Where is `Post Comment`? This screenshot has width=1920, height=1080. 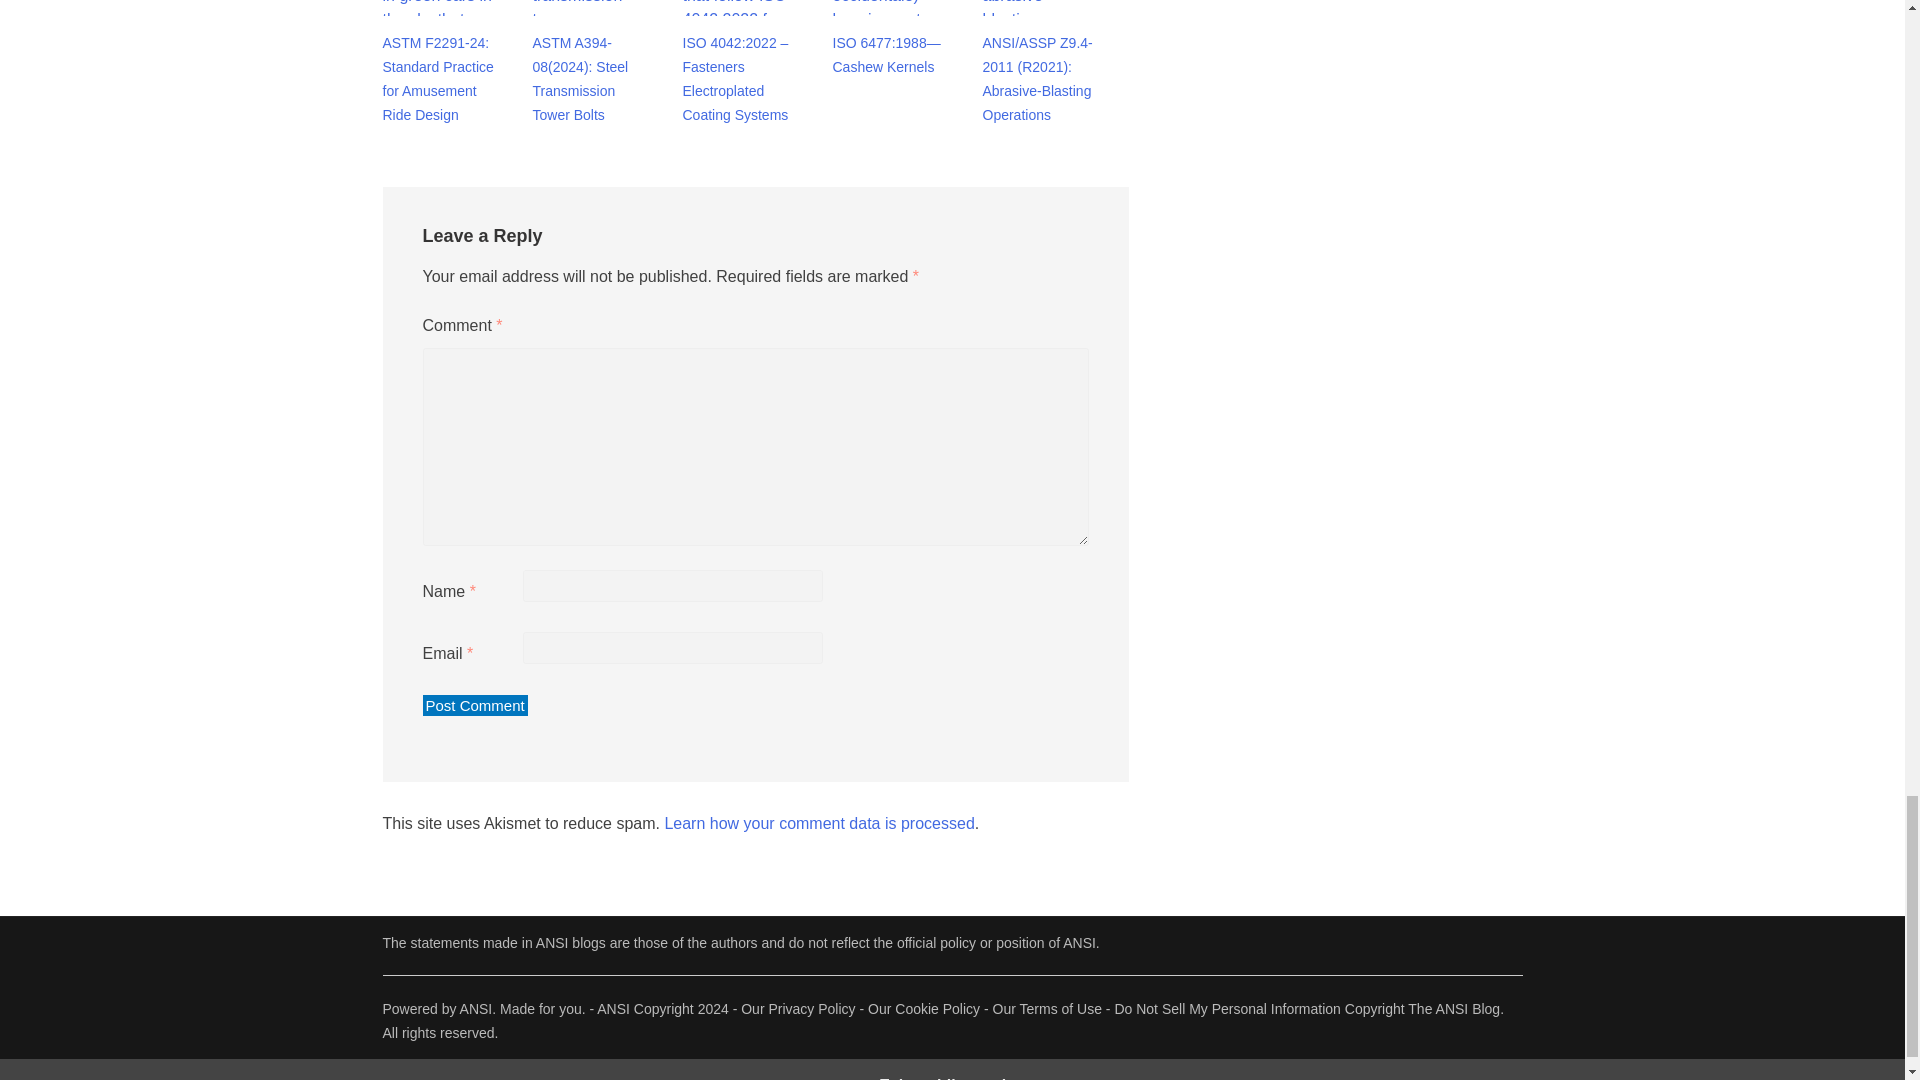
Post Comment is located at coordinates (474, 706).